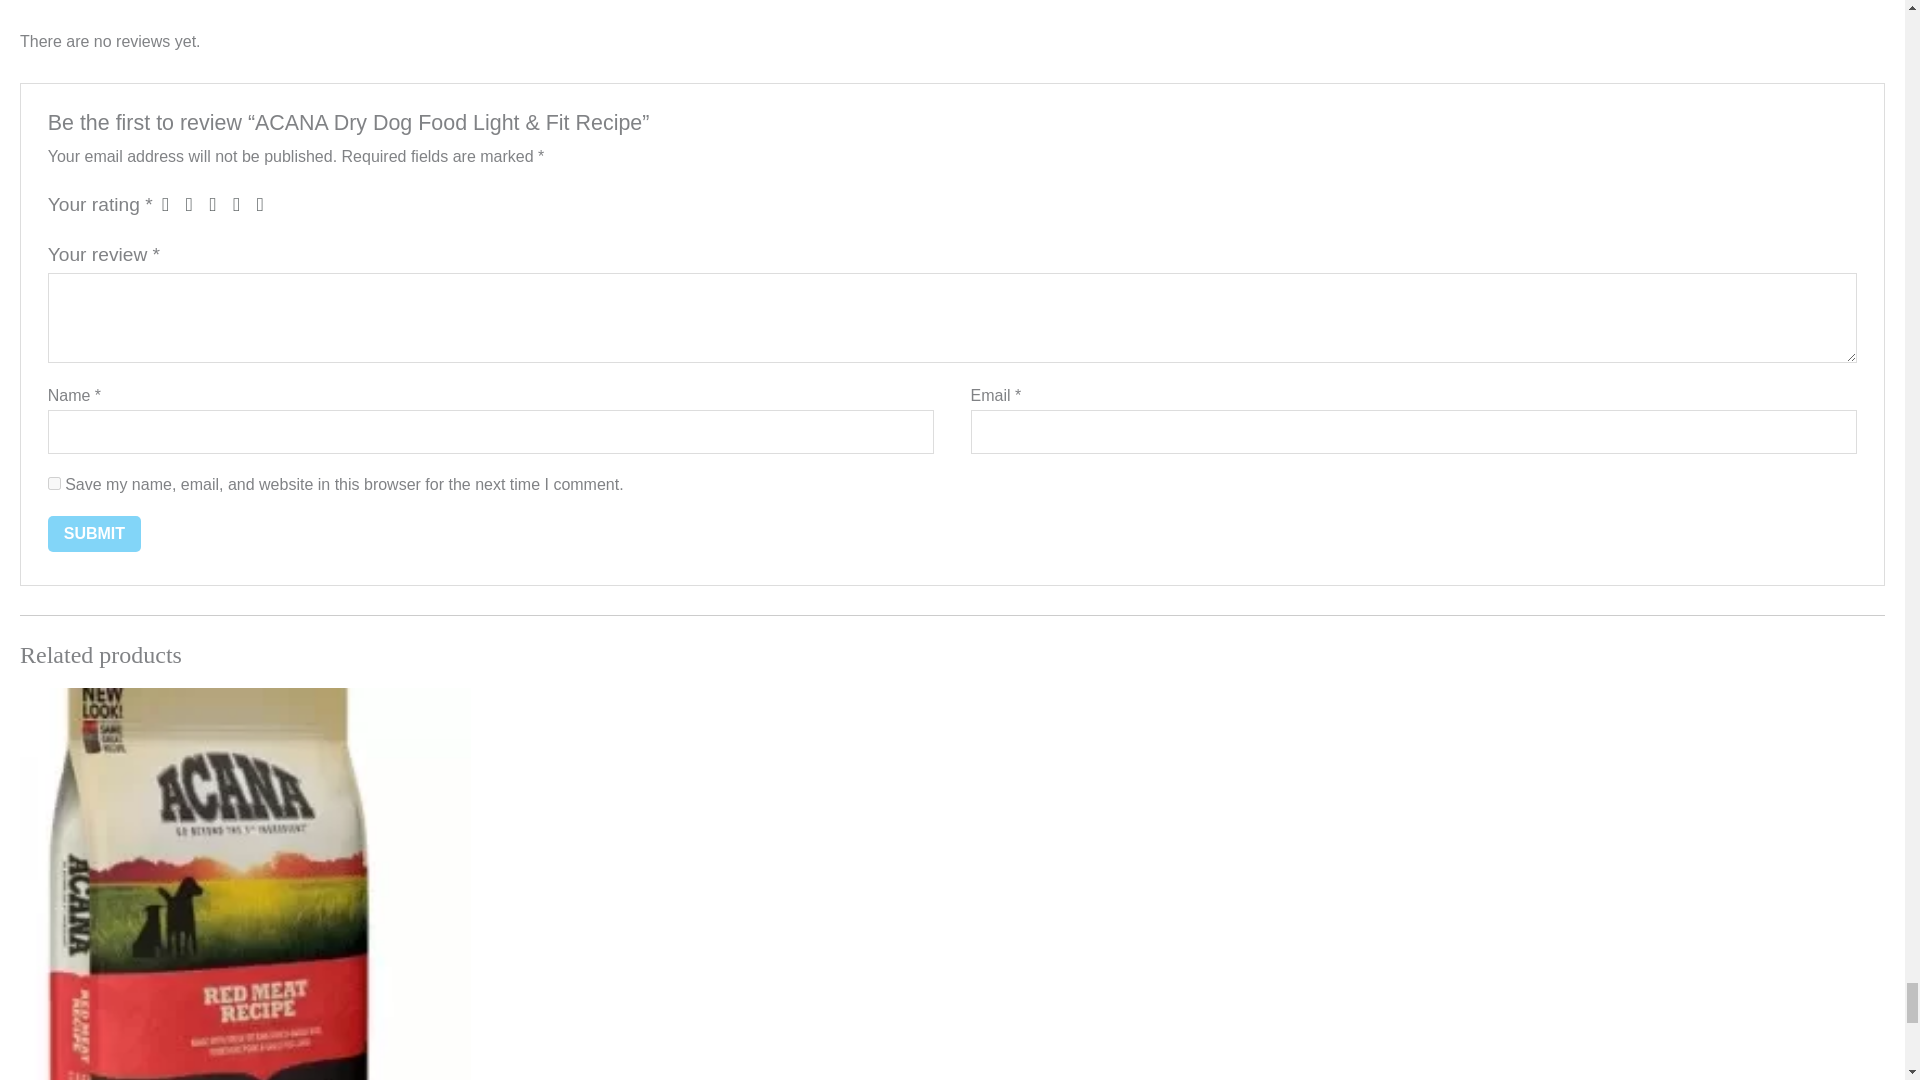 This screenshot has height=1080, width=1920. What do you see at coordinates (54, 484) in the screenshot?
I see `yes` at bounding box center [54, 484].